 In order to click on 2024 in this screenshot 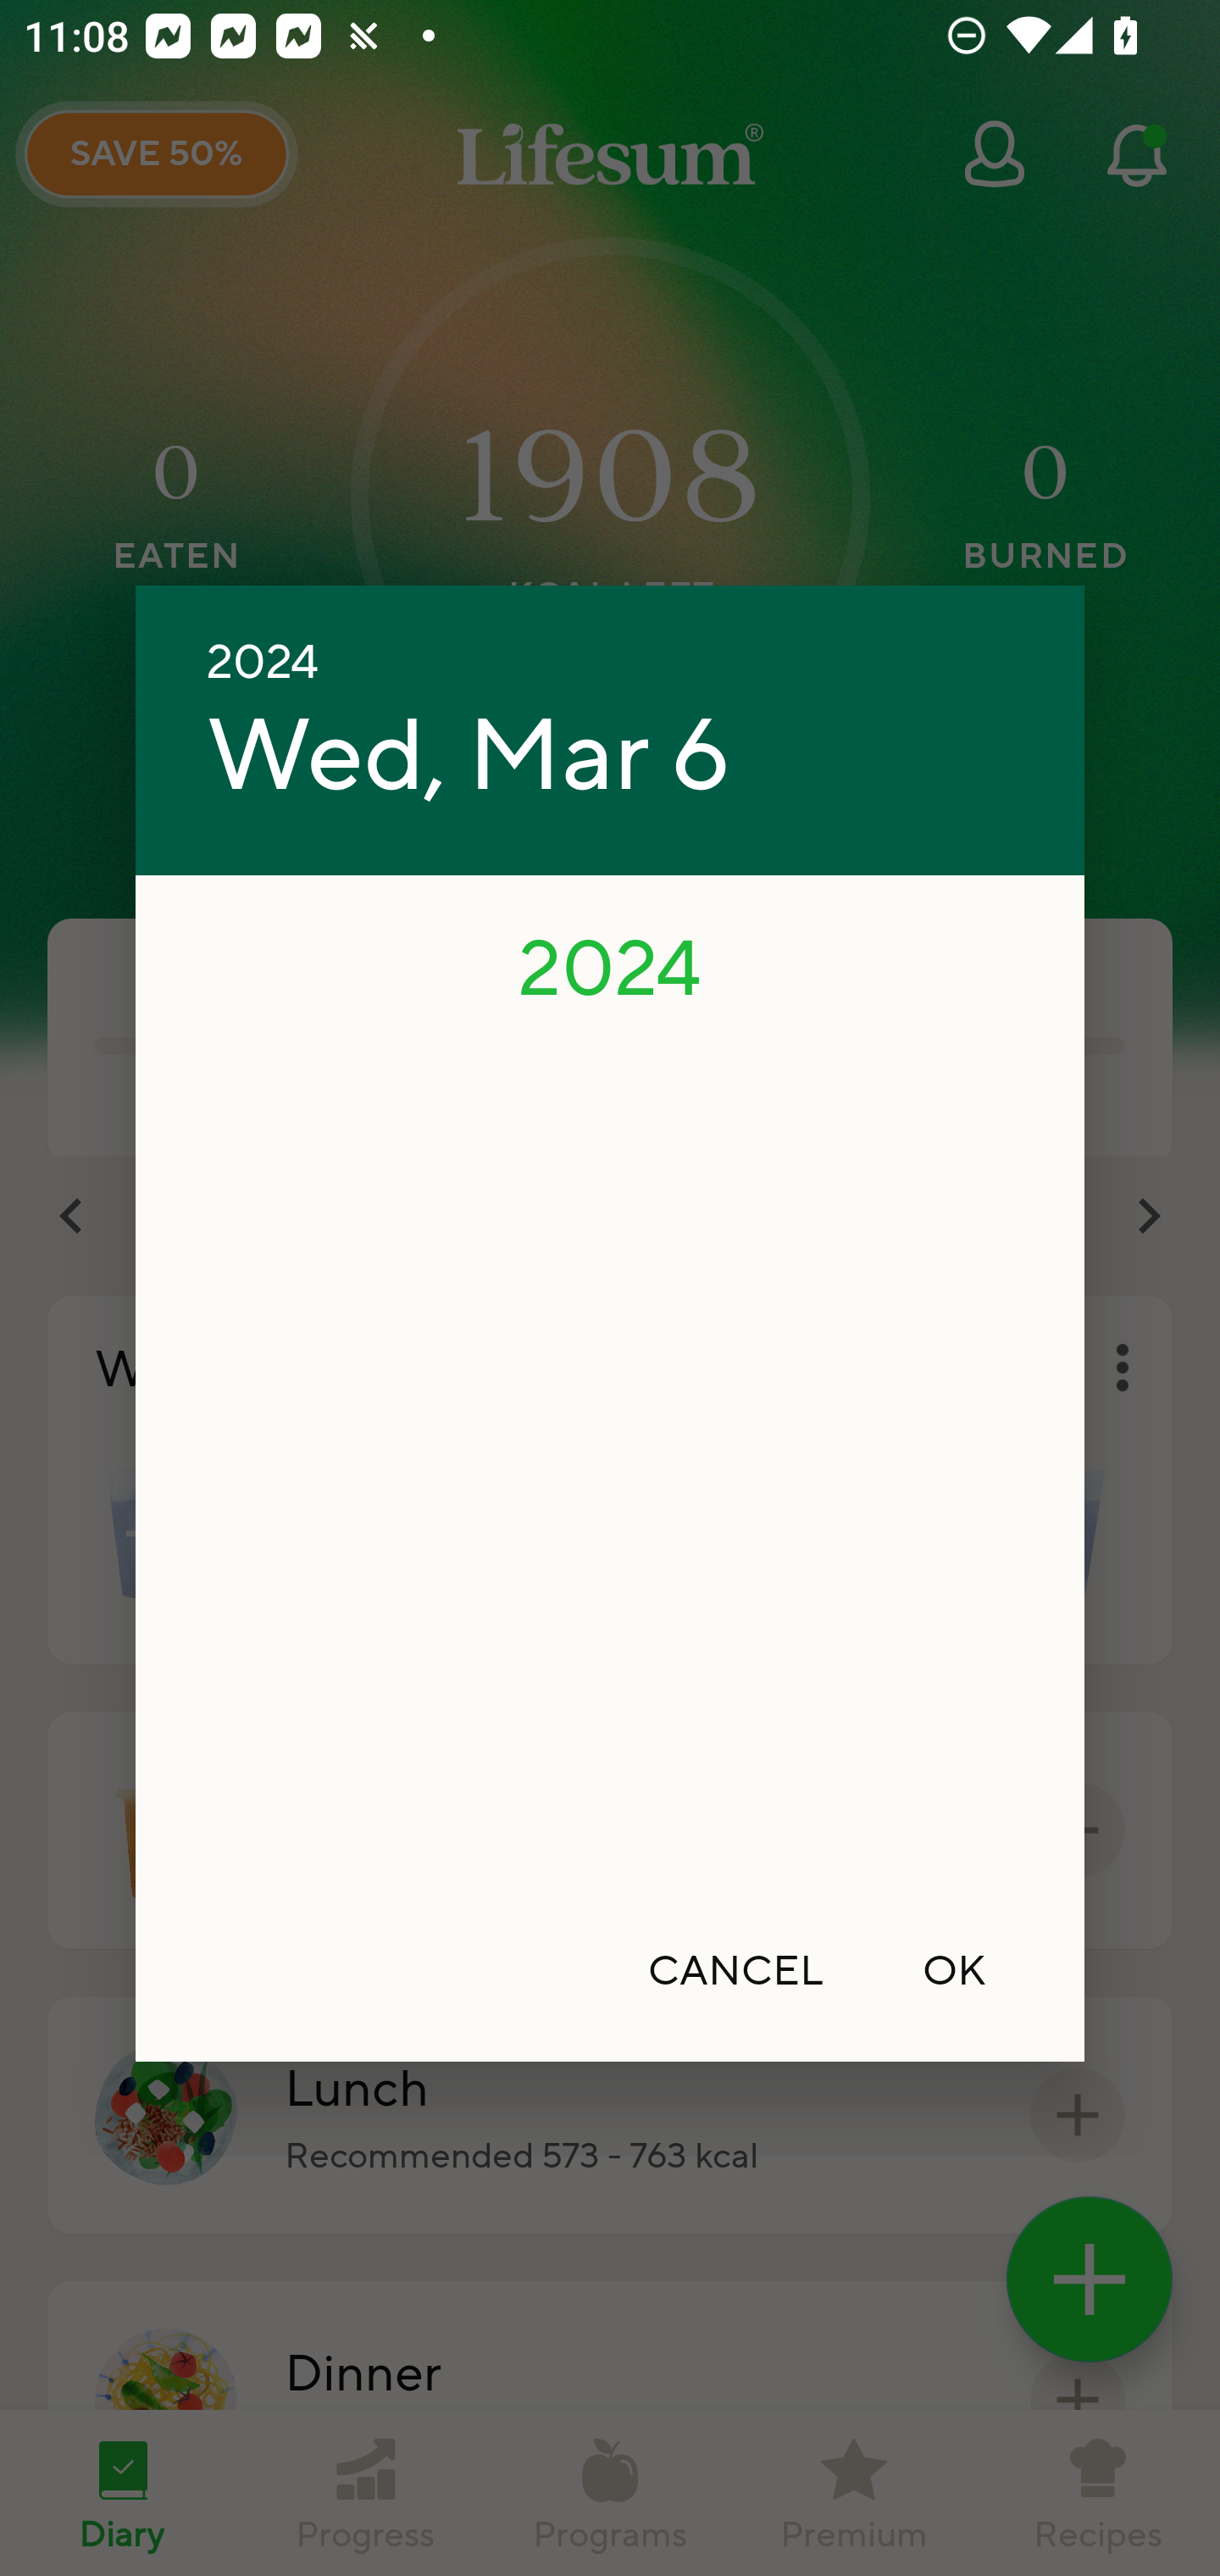, I will do `click(610, 966)`.